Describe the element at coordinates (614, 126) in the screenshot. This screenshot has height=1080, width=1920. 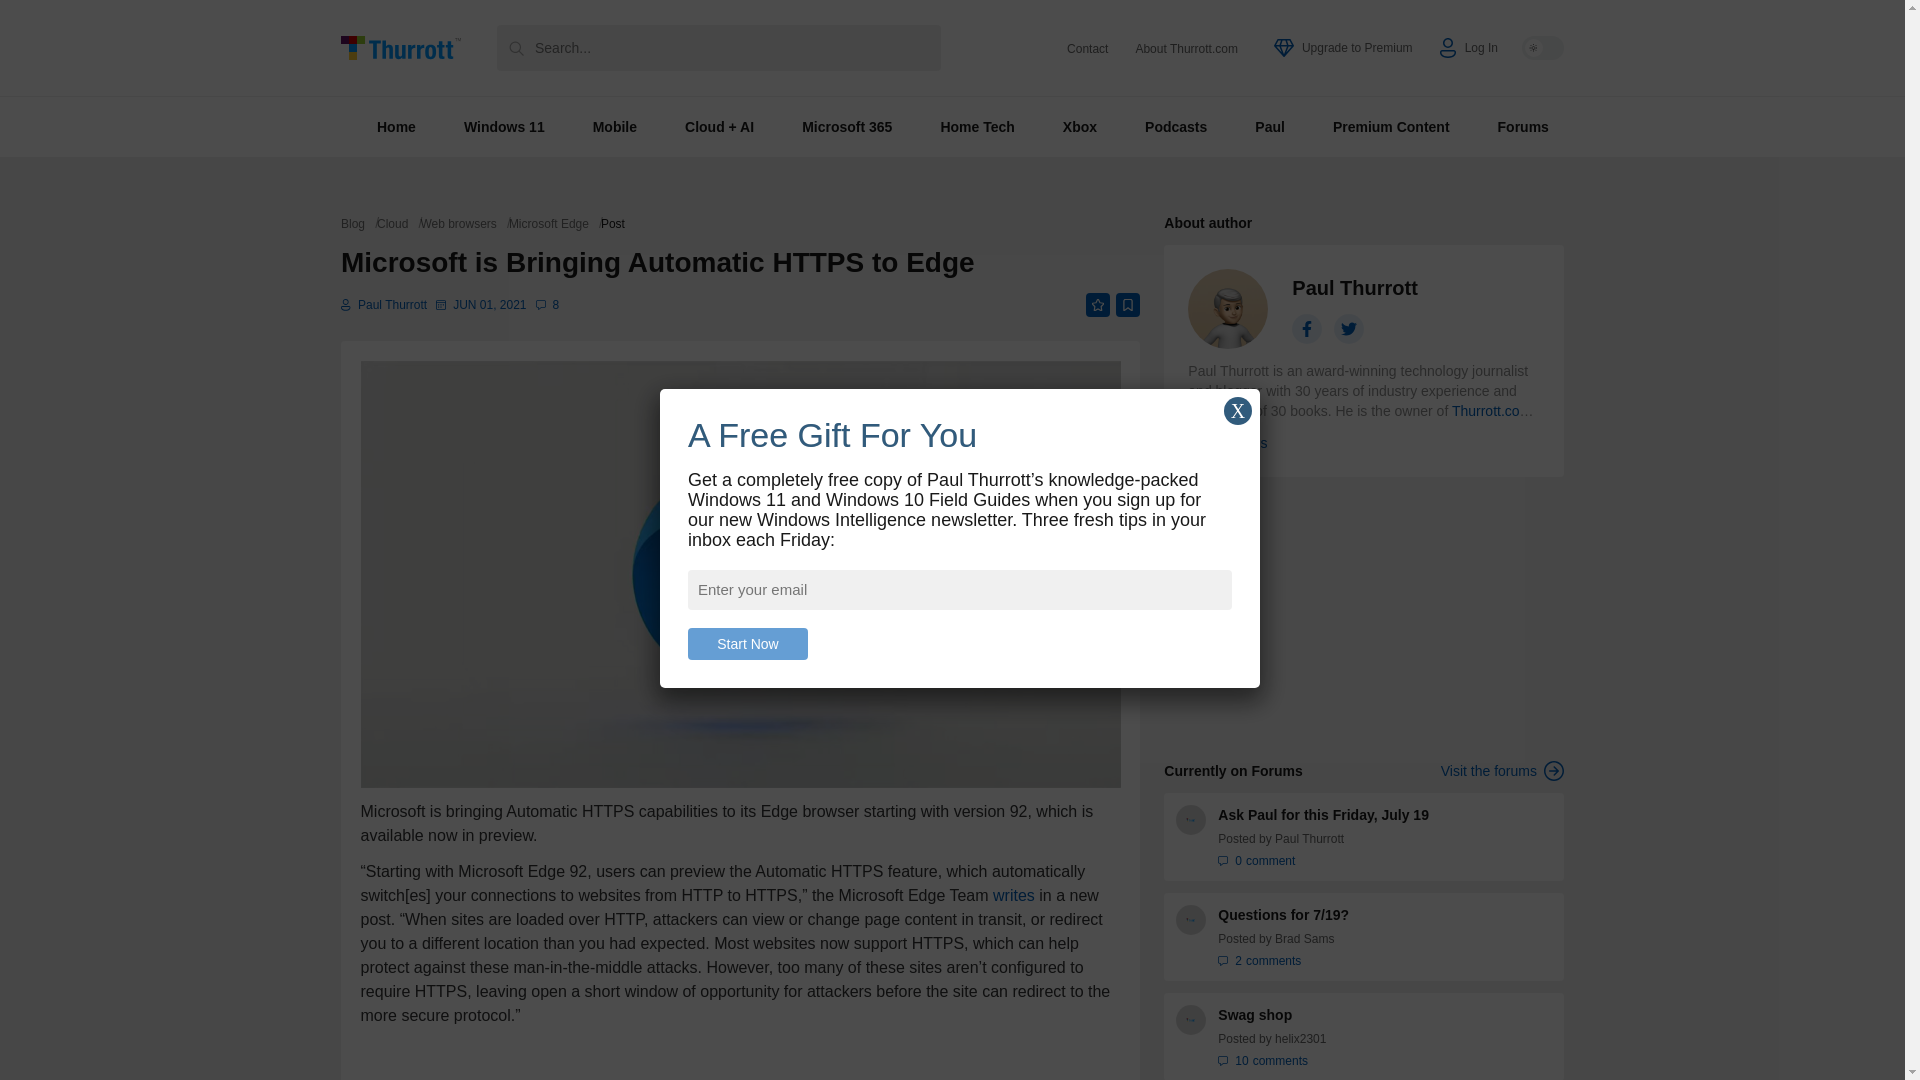
I see `Mobile` at that location.